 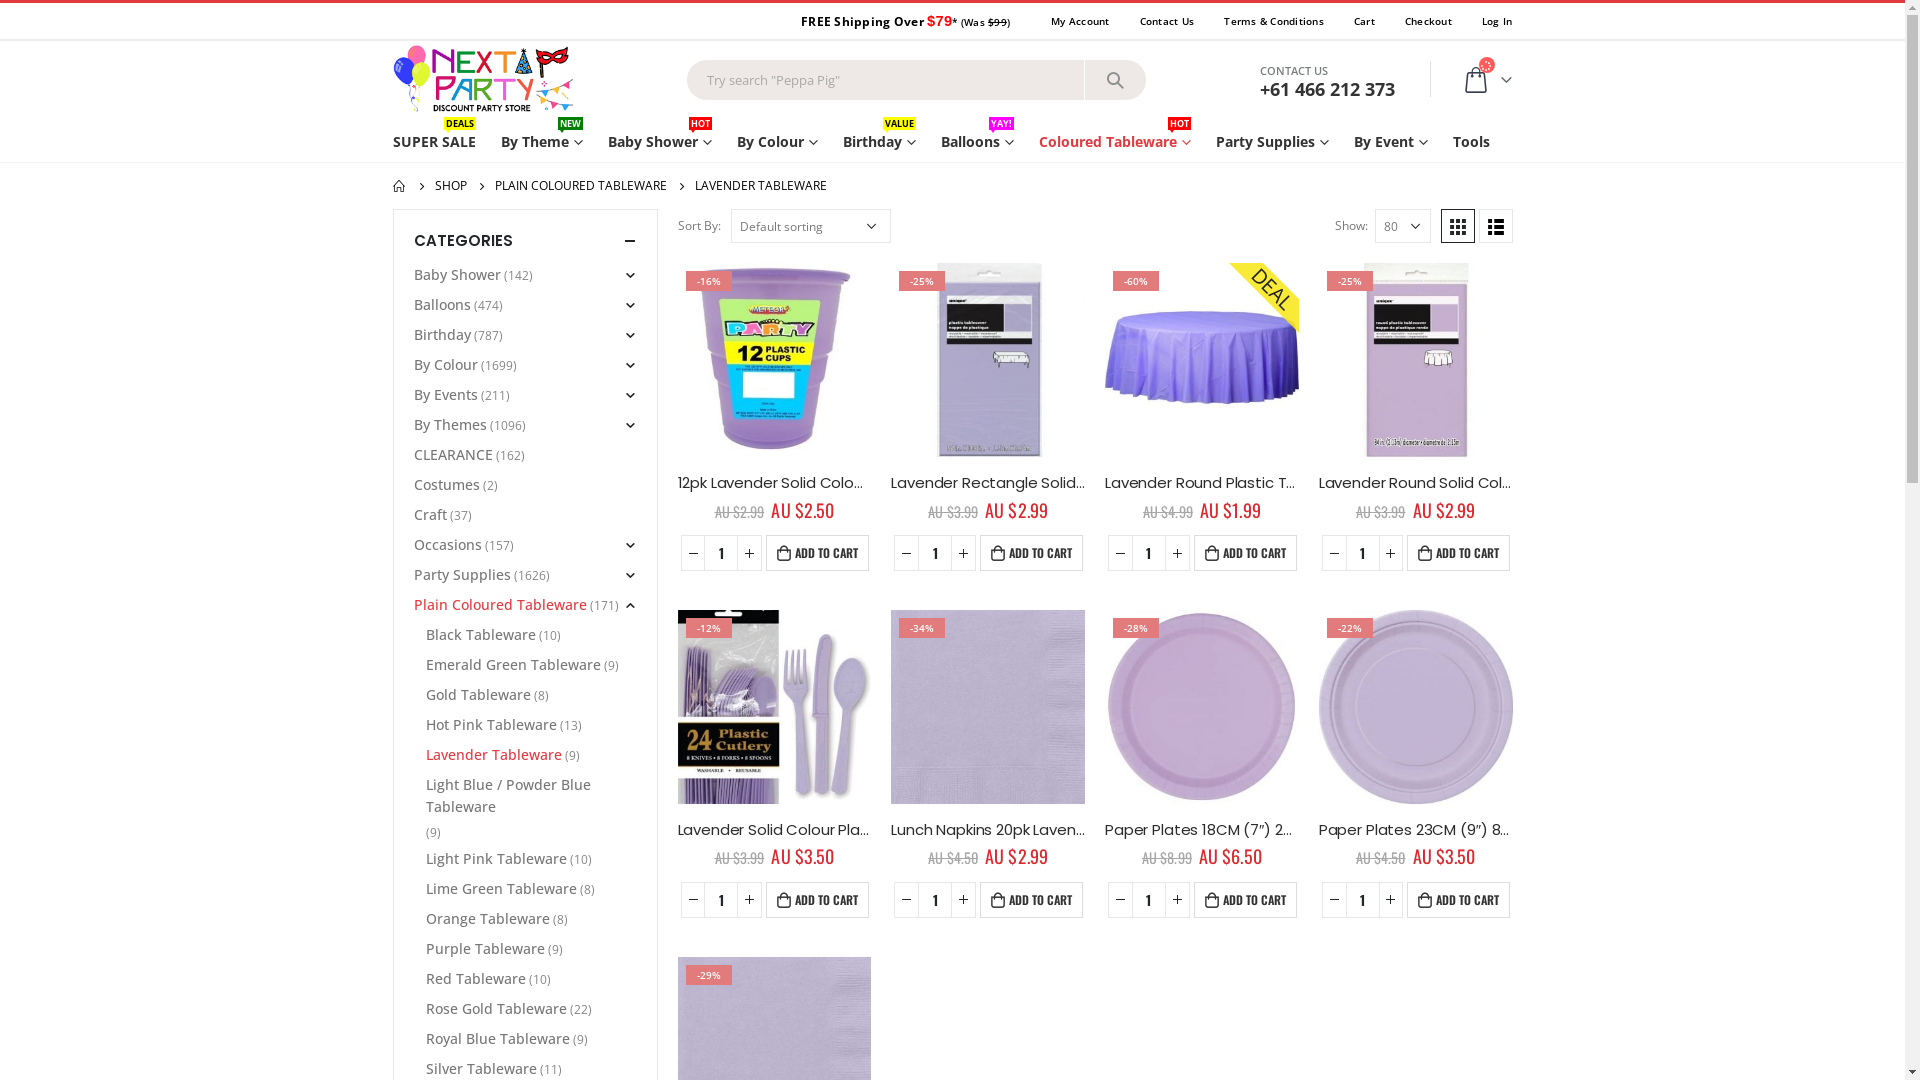 I want to click on Emerald Green Tableware, so click(x=514, y=665).